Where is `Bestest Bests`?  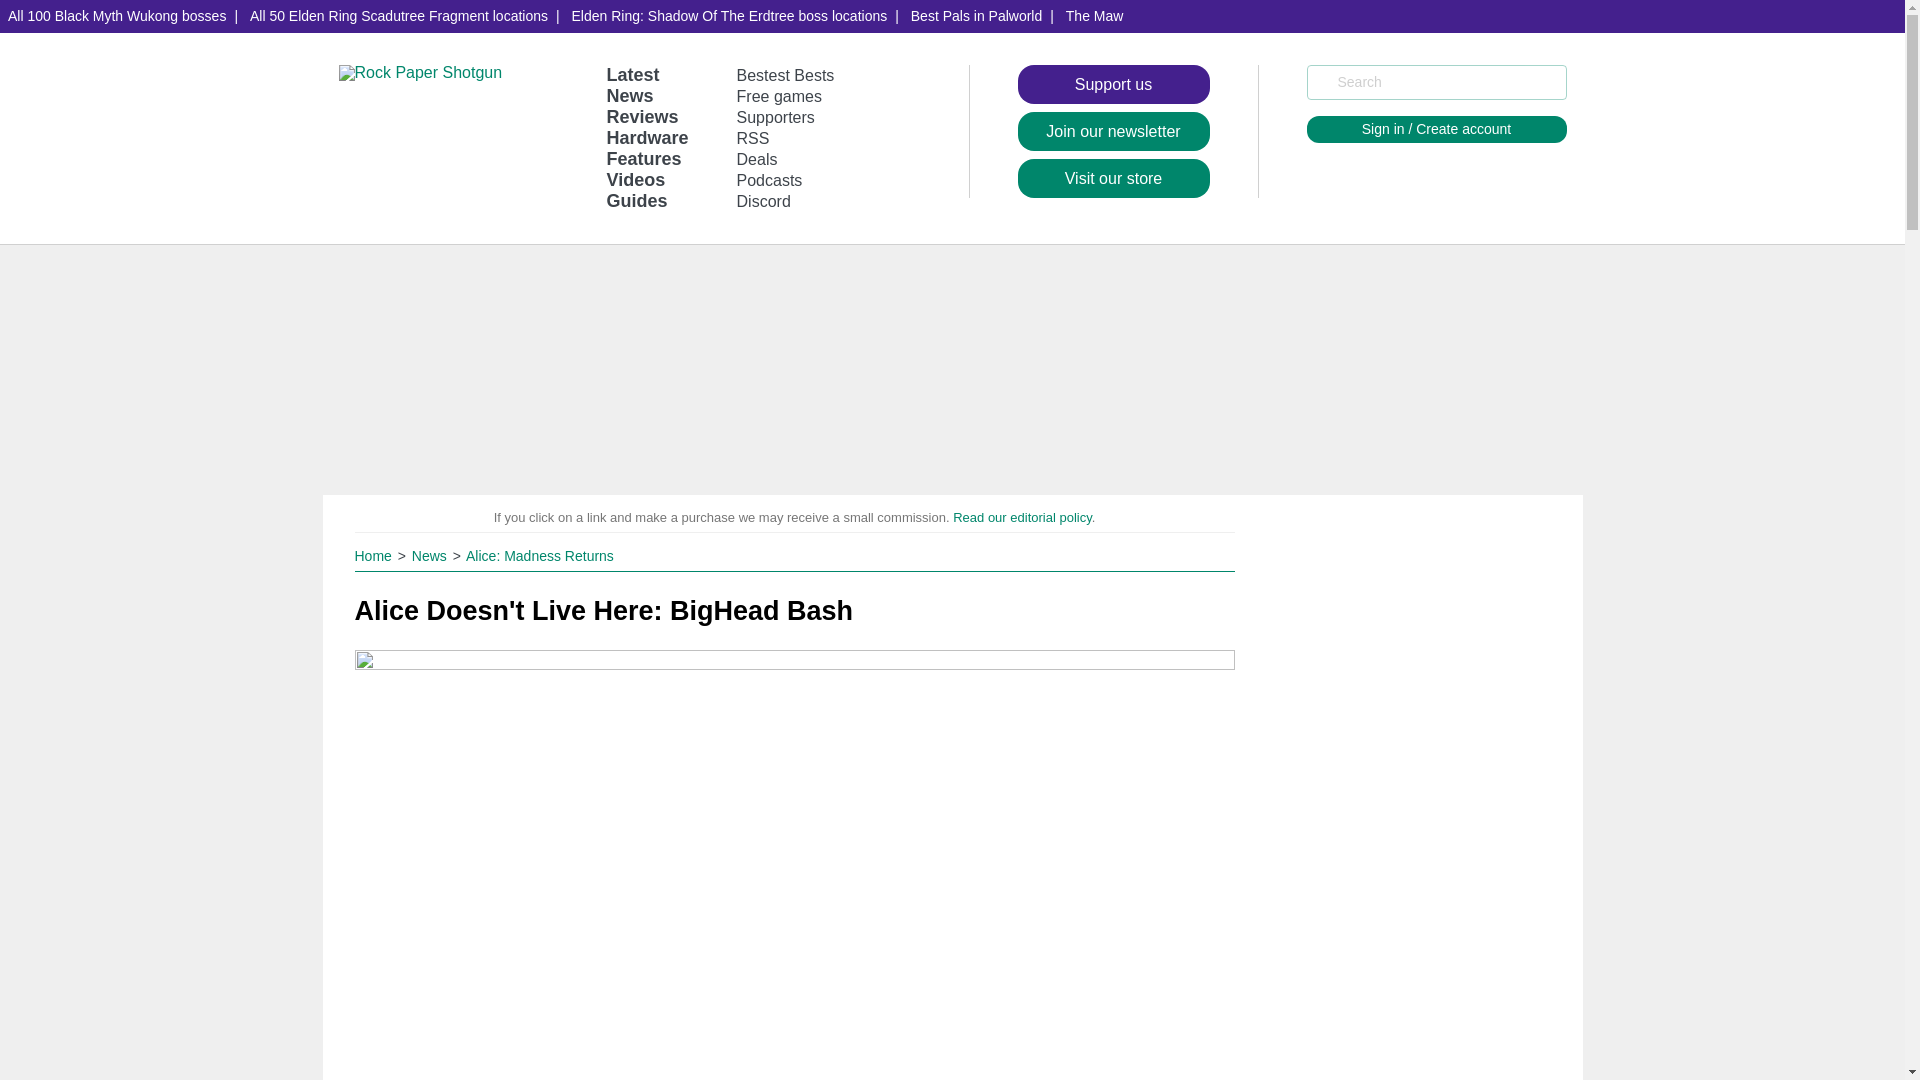
Bestest Bests is located at coordinates (786, 75).